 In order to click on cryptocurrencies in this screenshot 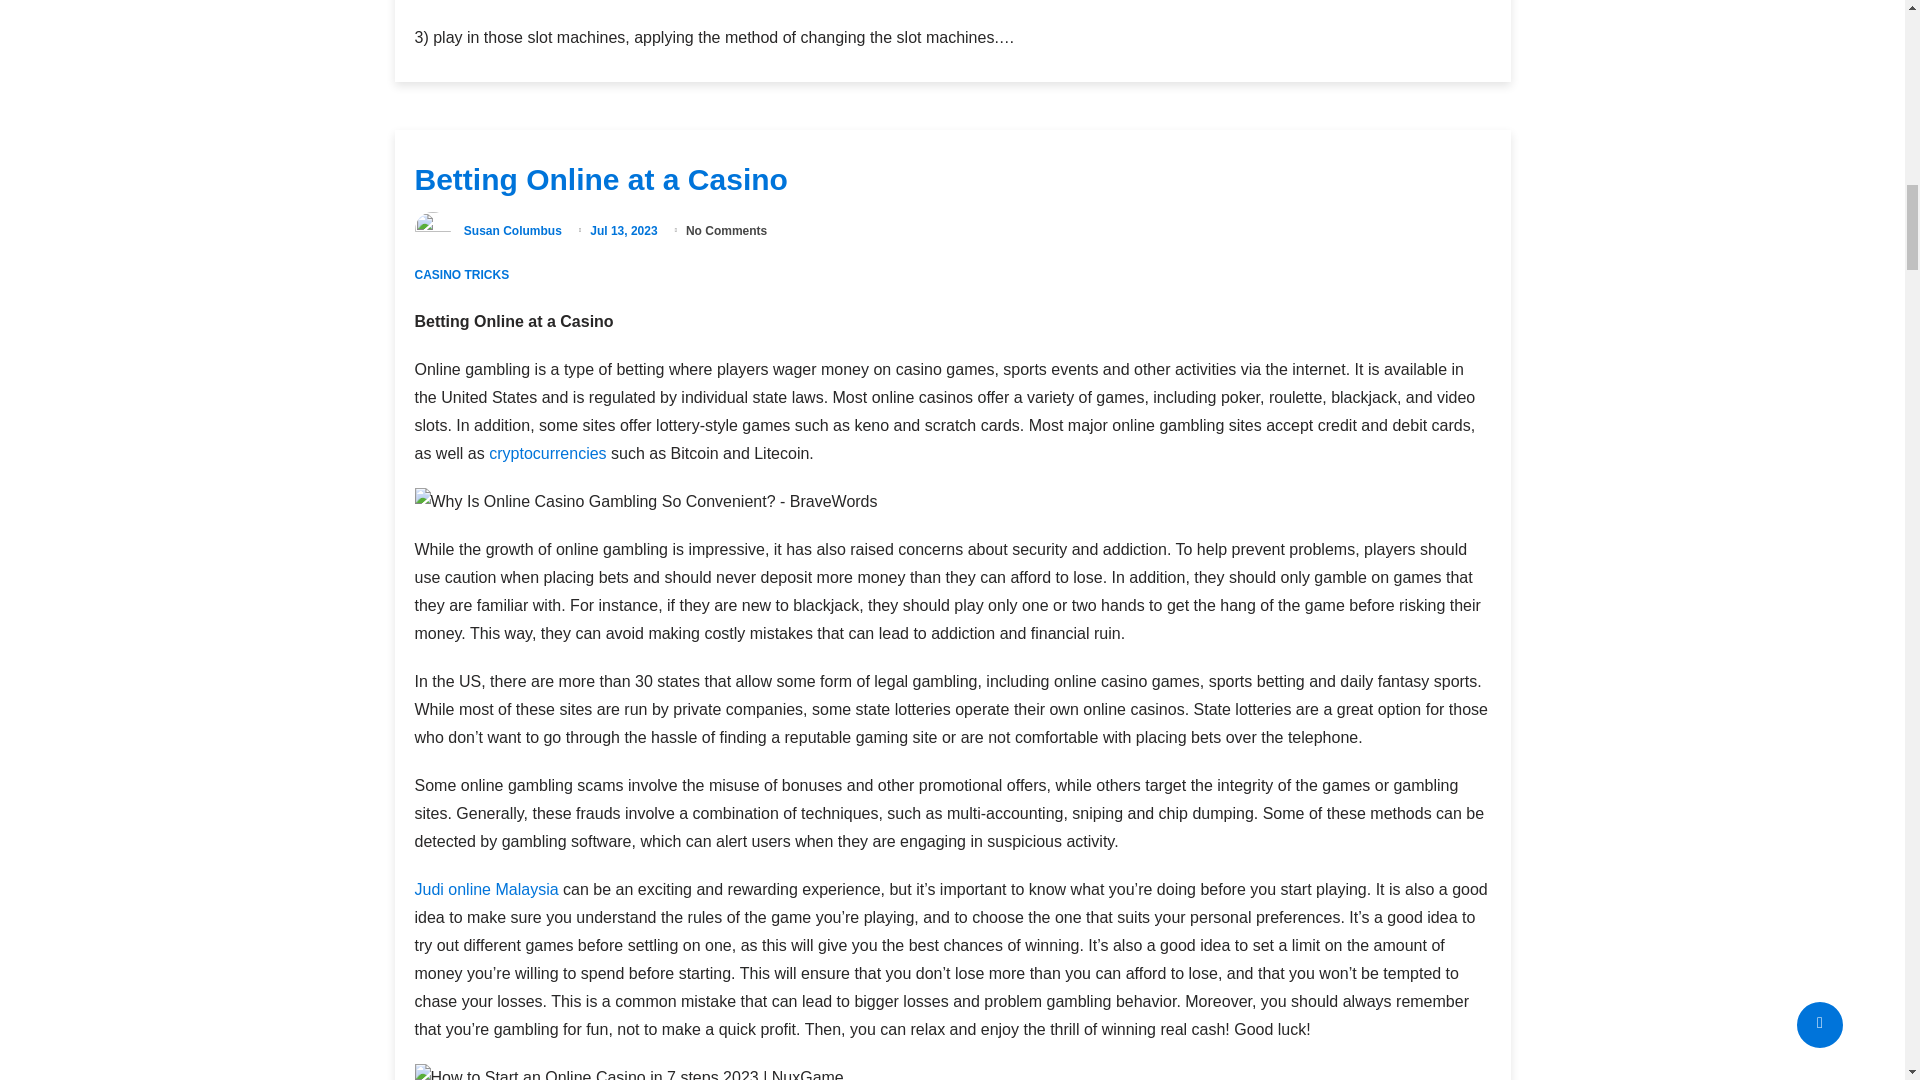, I will do `click(548, 453)`.